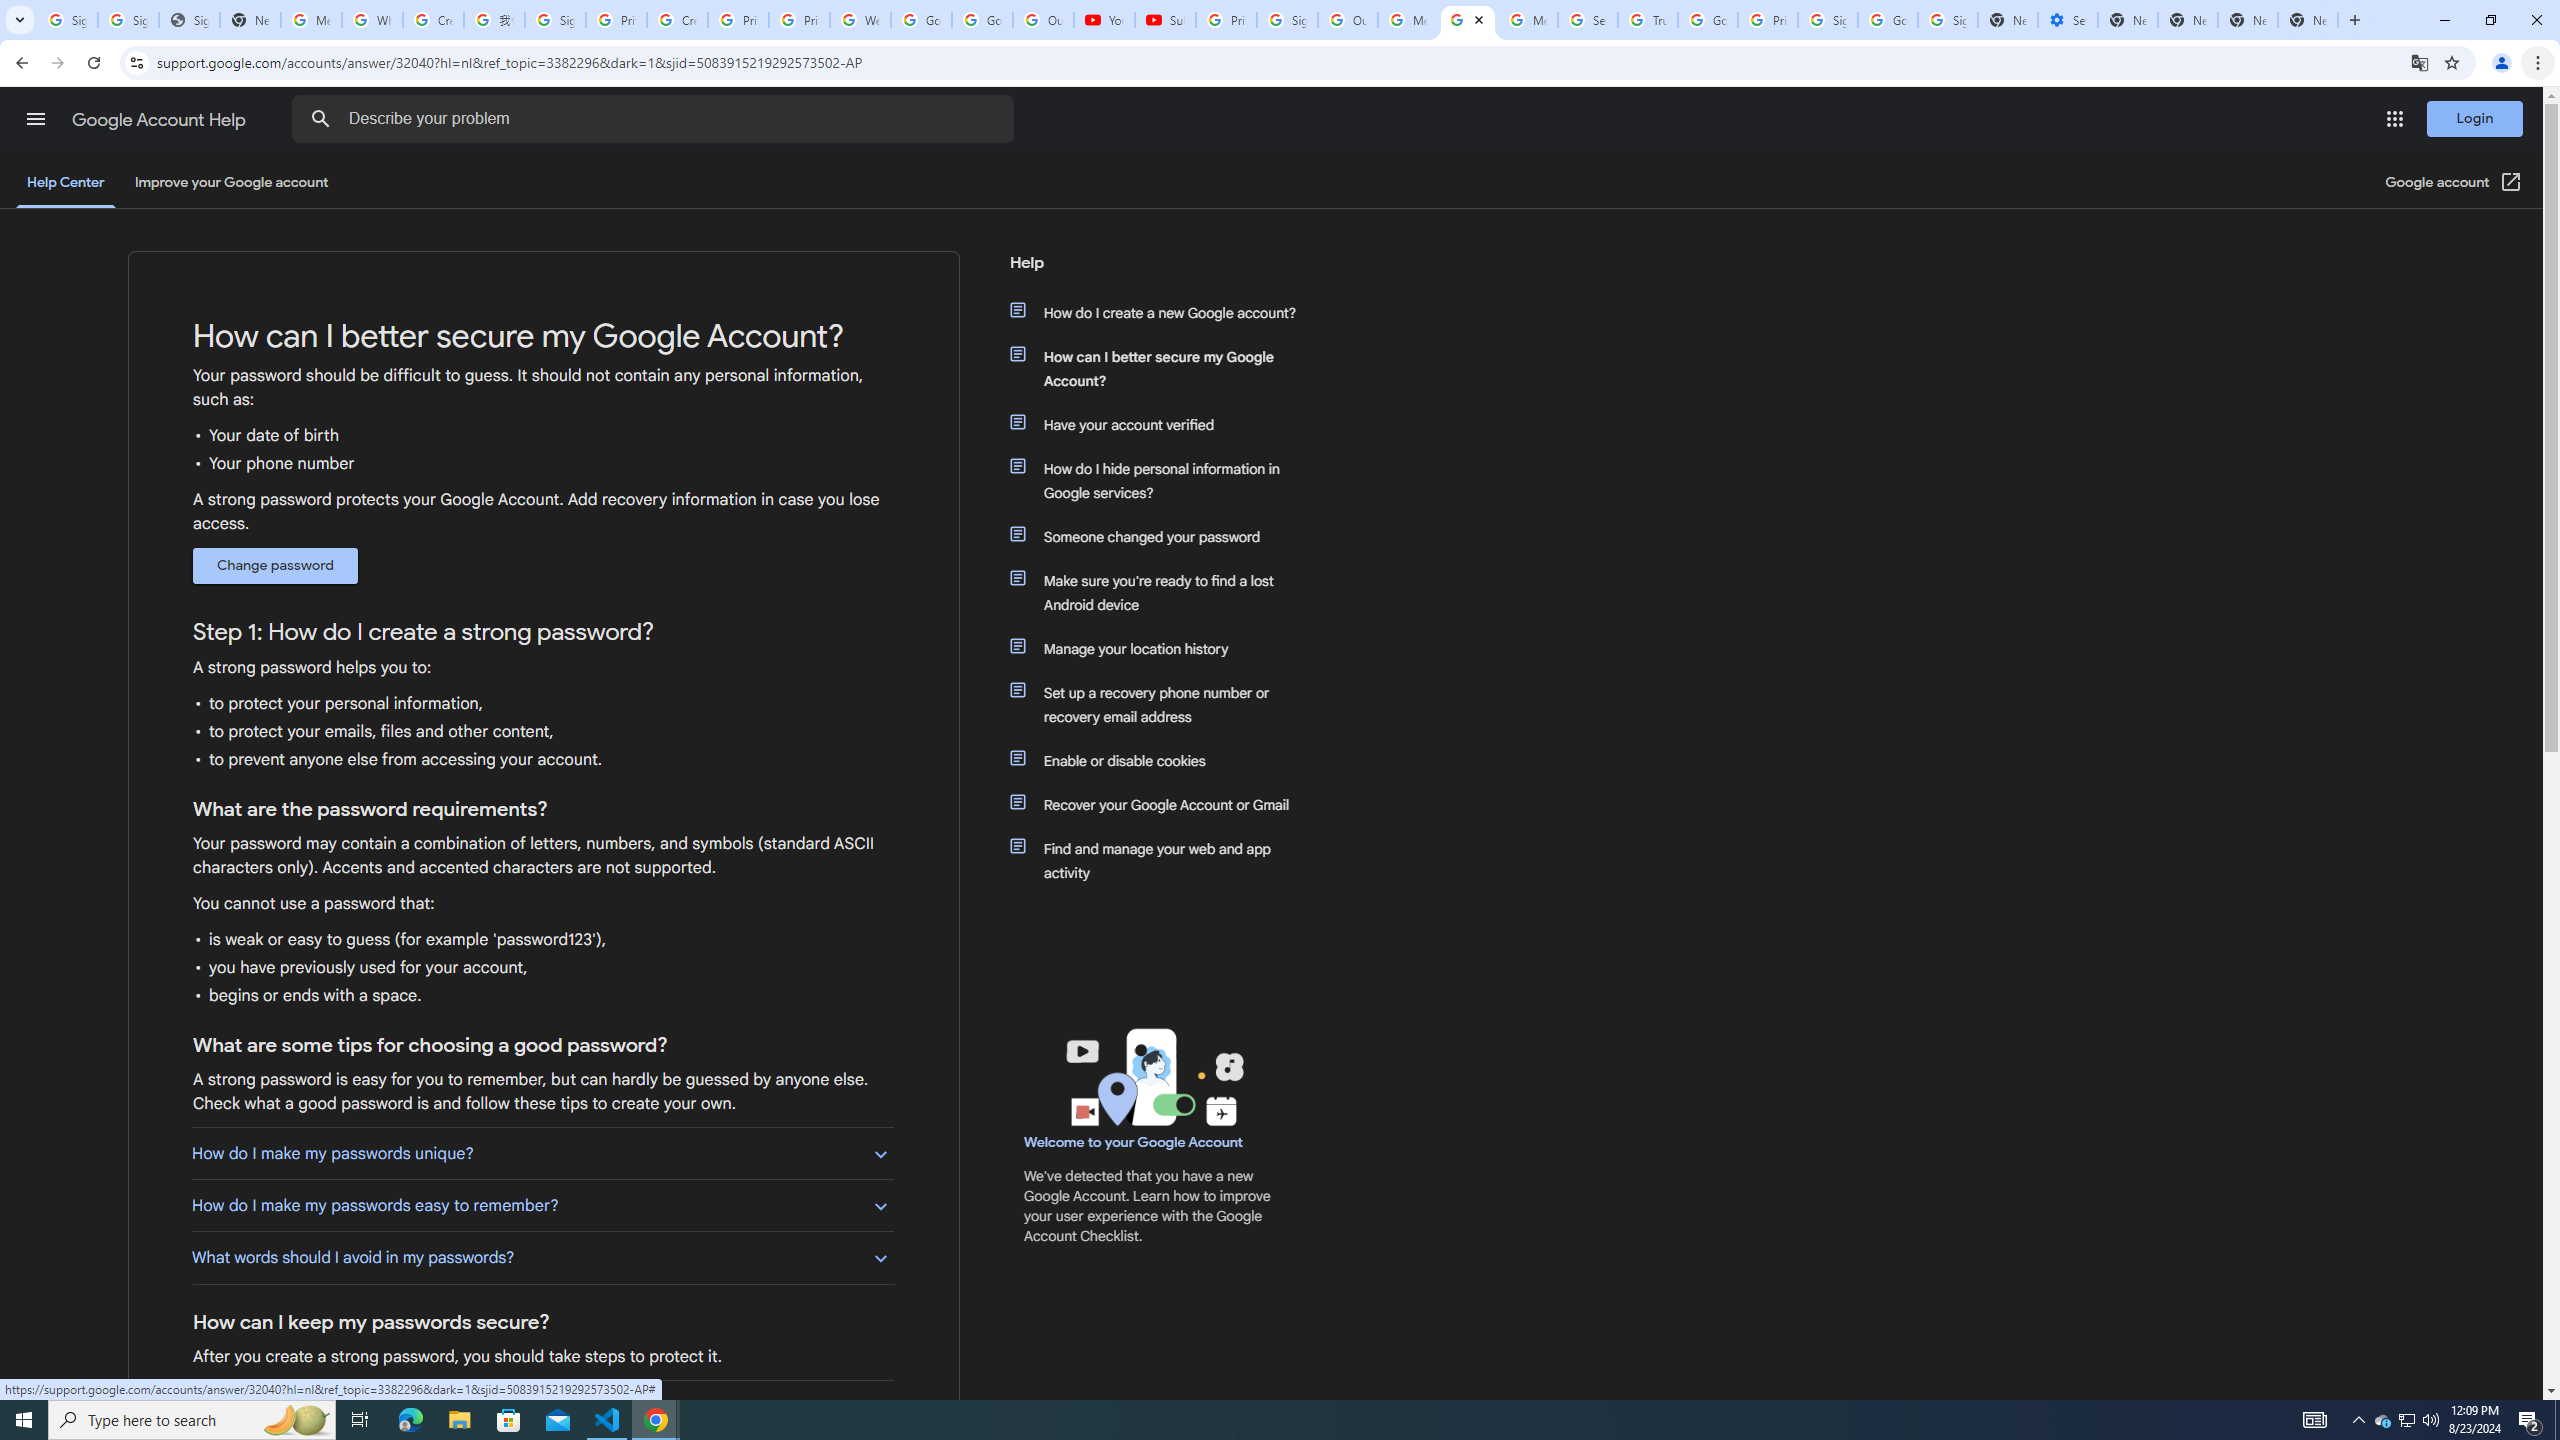  Describe the element at coordinates (542, 1206) in the screenshot. I see `How do I make my passwords easy to remember?` at that location.